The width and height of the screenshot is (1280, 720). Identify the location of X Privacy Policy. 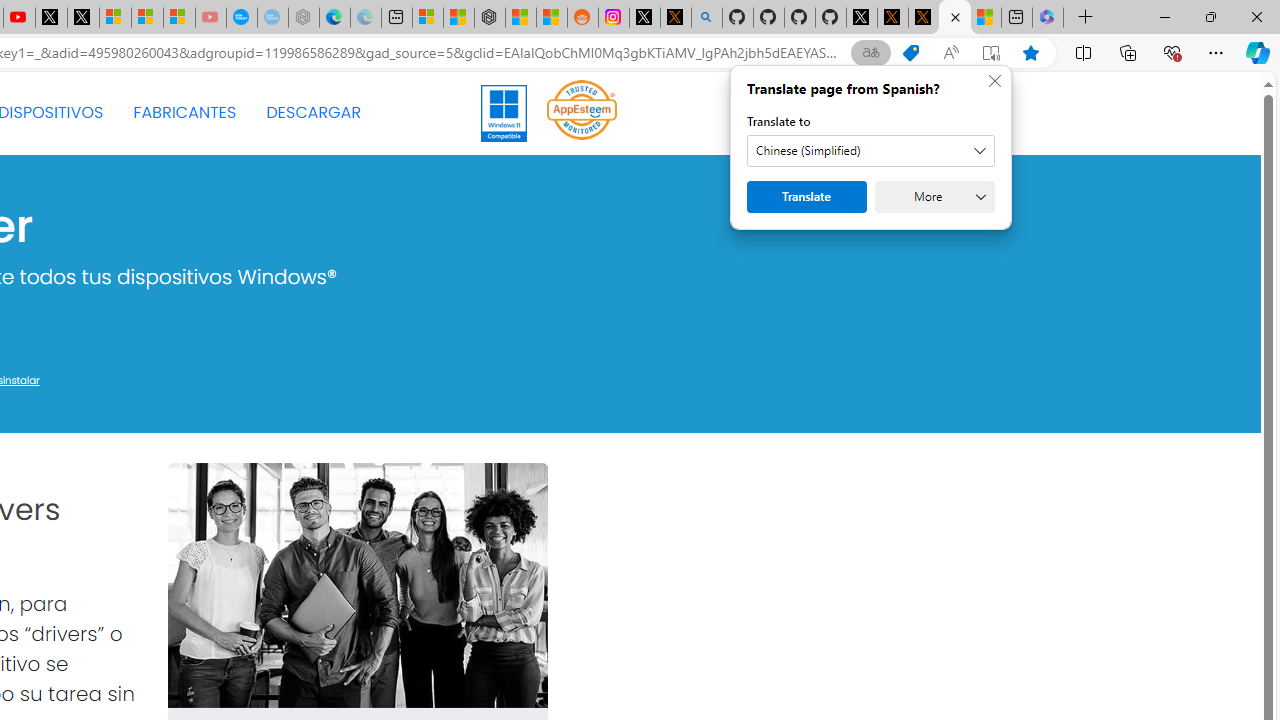
(924, 18).